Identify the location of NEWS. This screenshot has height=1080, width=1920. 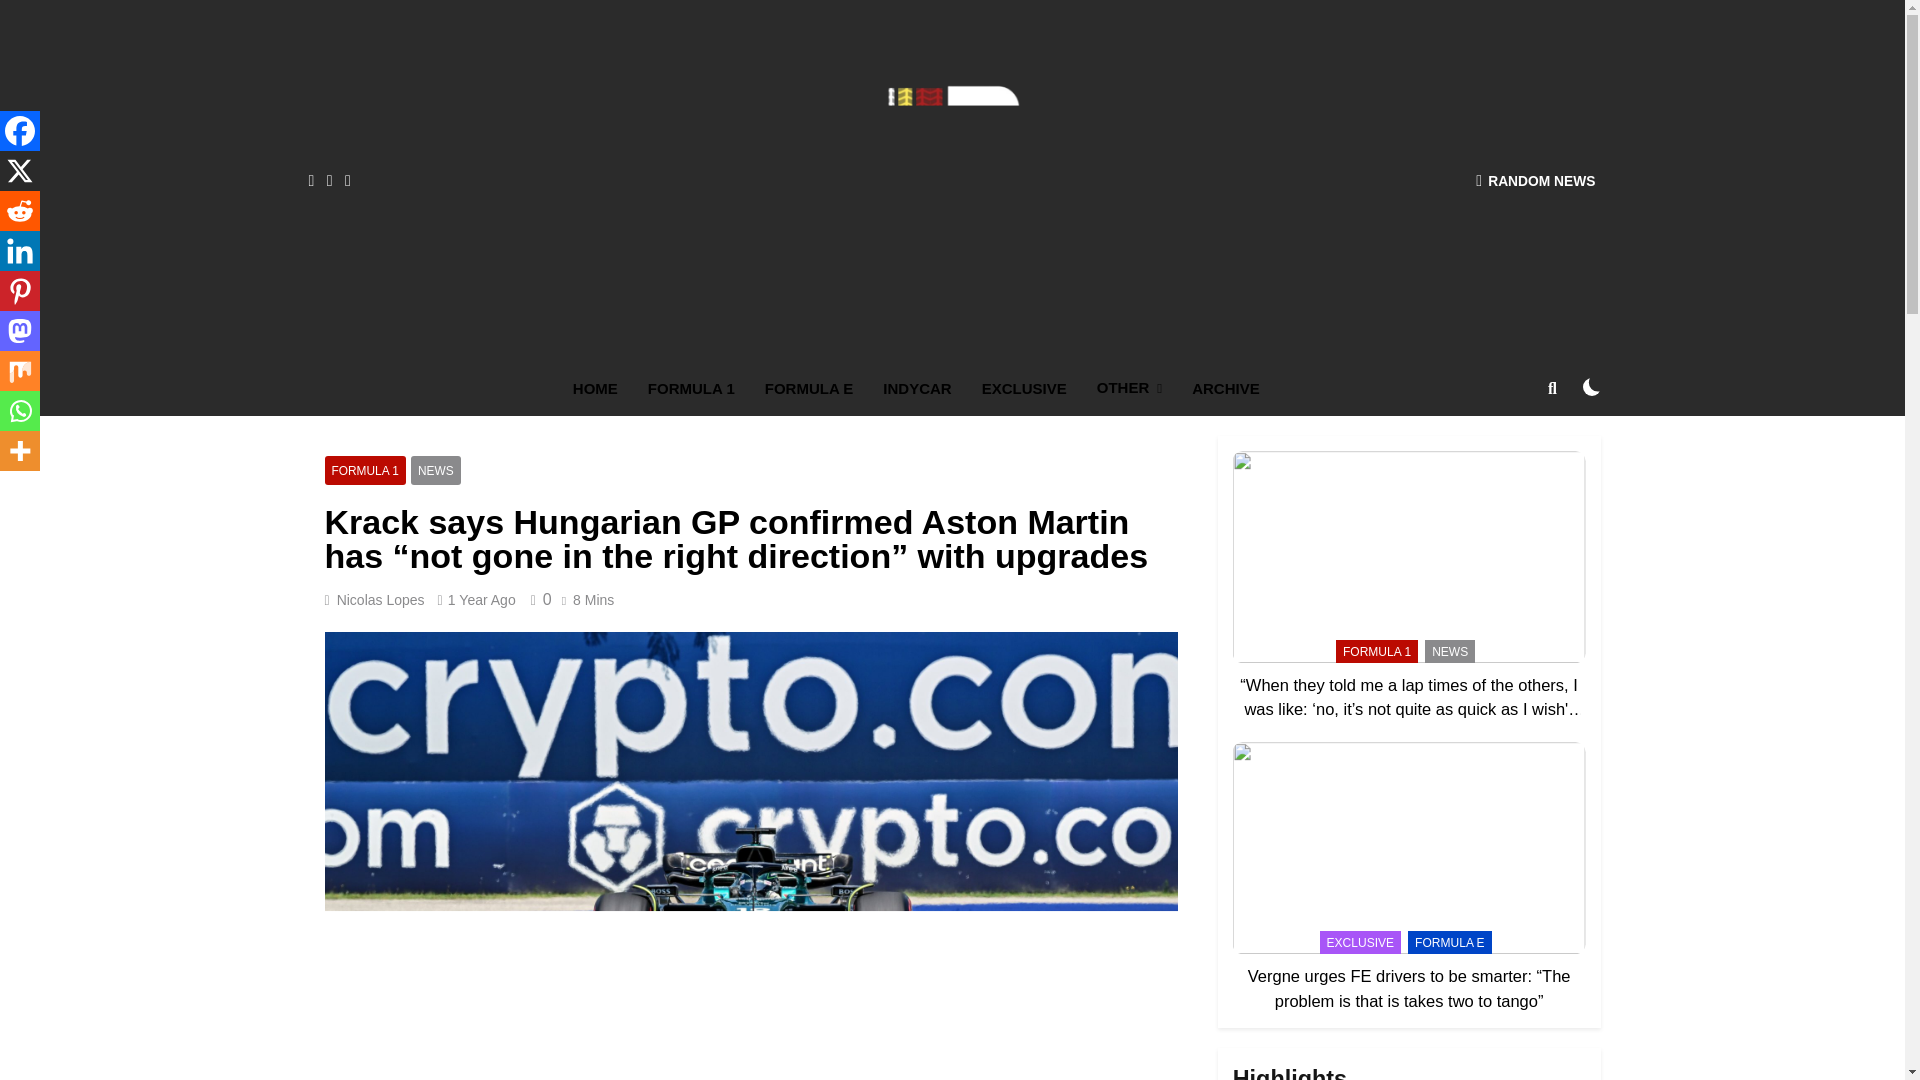
(435, 470).